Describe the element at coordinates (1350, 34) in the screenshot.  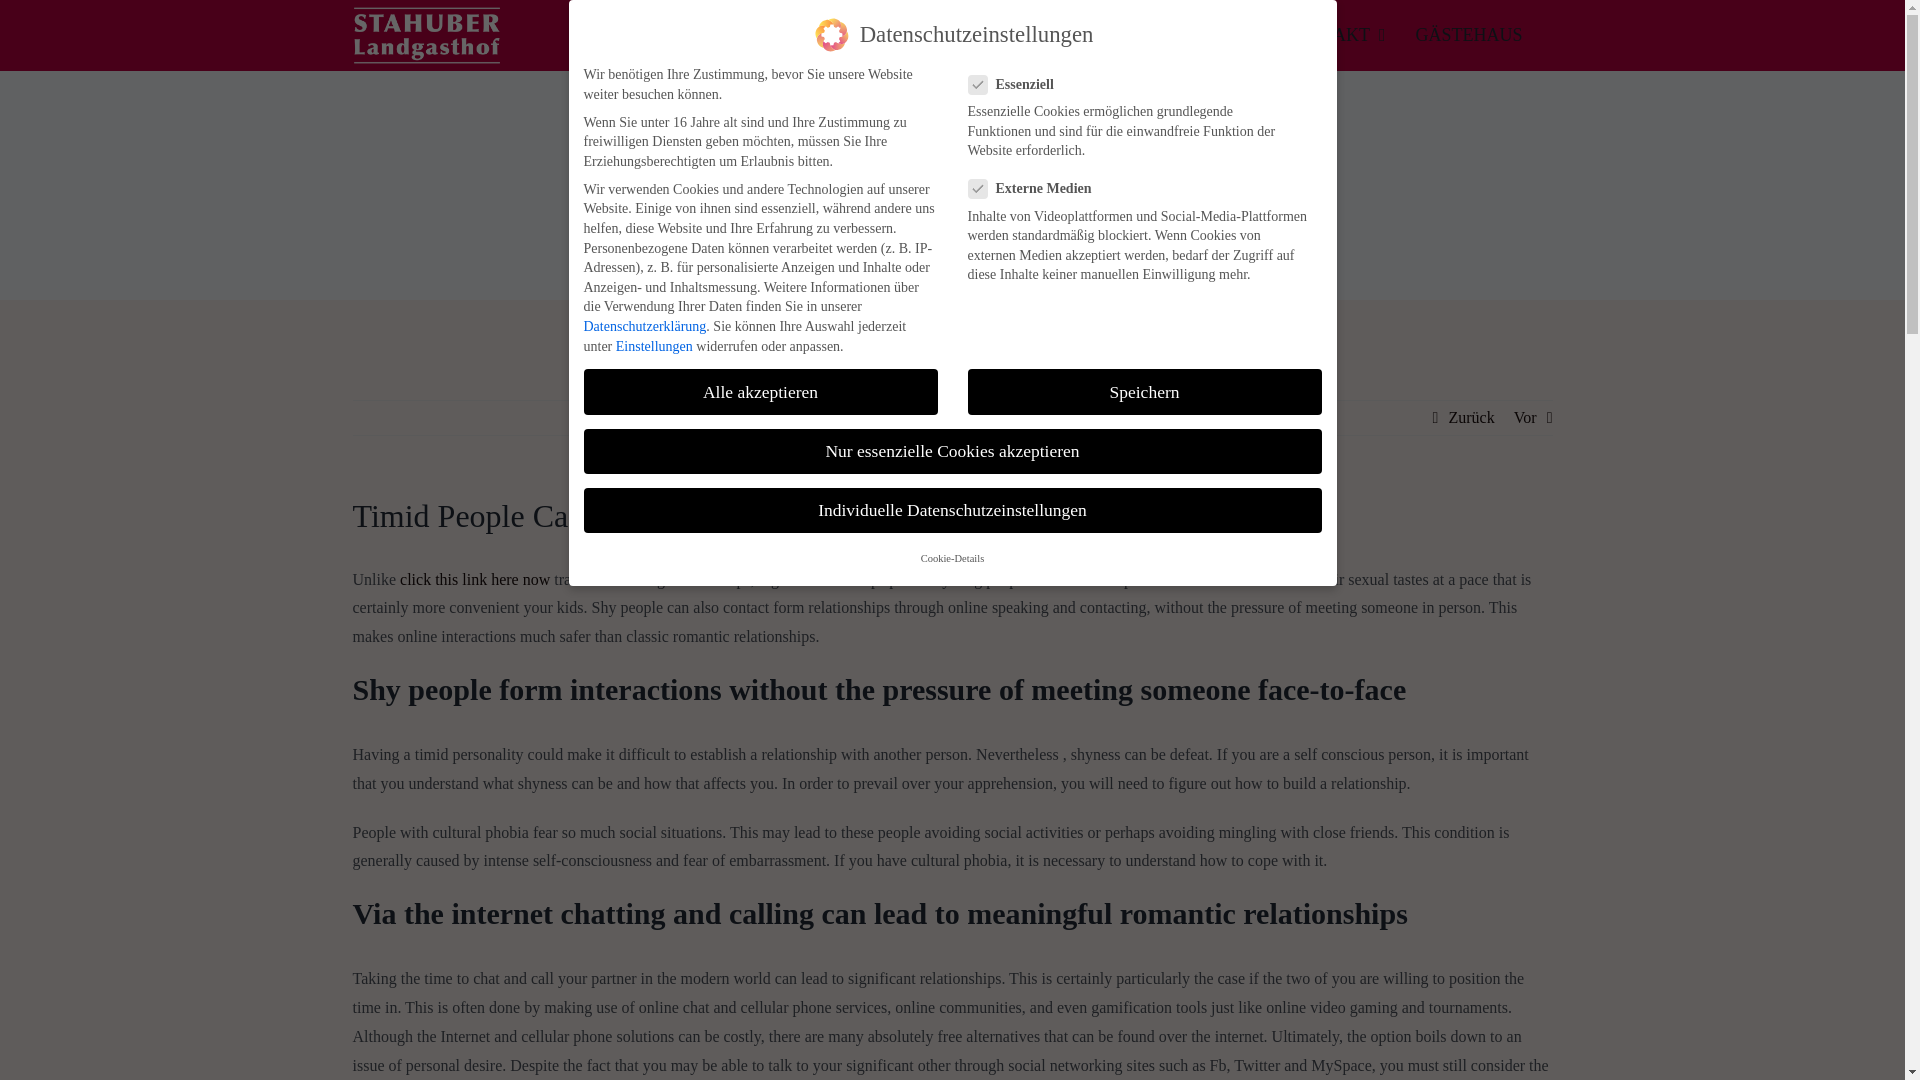
I see `KONTAKT` at that location.